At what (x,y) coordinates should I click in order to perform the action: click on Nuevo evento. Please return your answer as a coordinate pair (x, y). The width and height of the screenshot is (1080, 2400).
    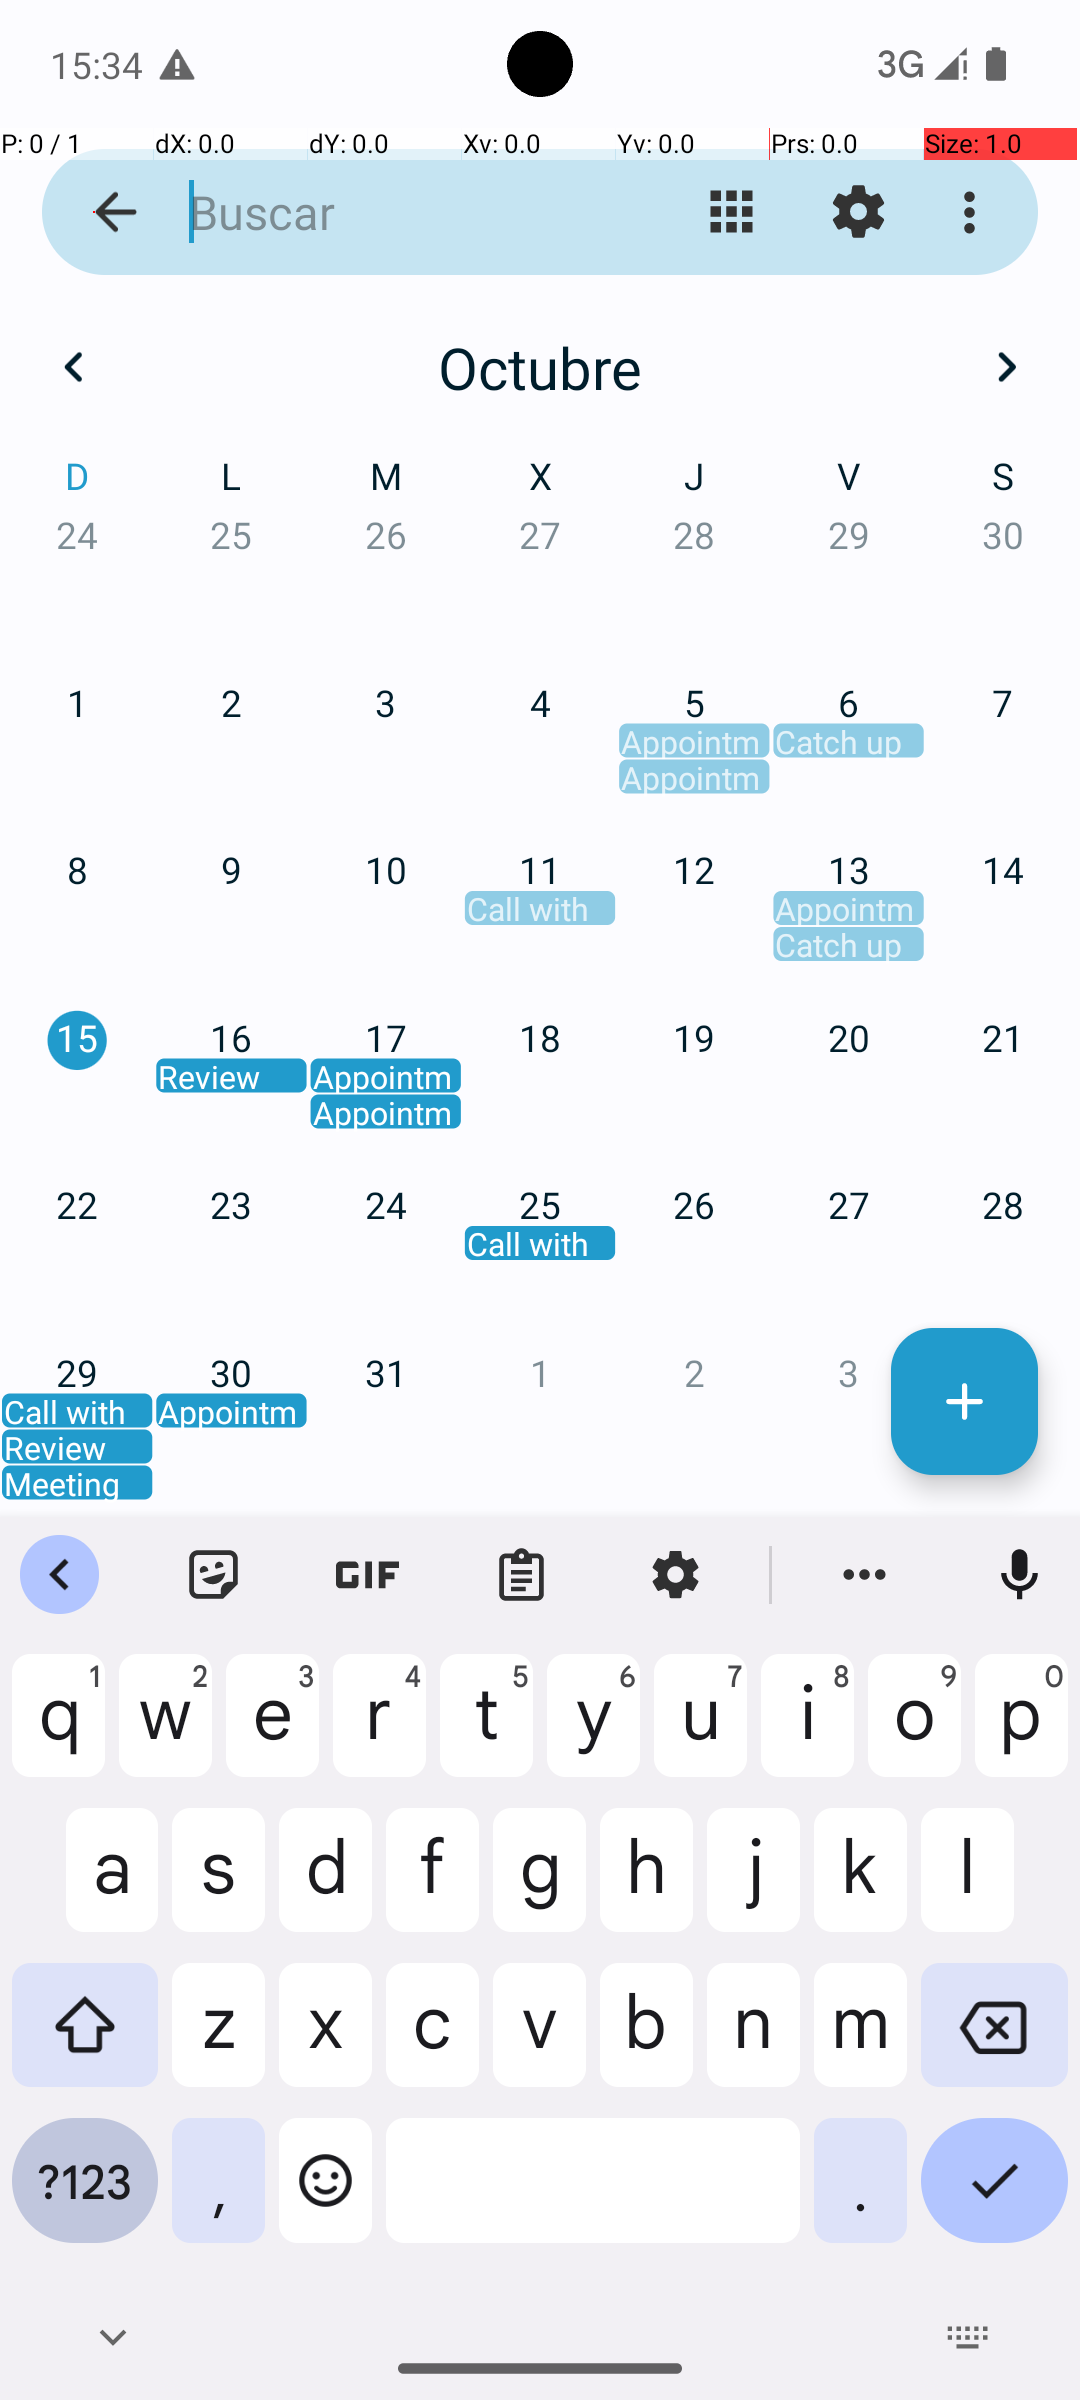
    Looking at the image, I should click on (964, 1402).